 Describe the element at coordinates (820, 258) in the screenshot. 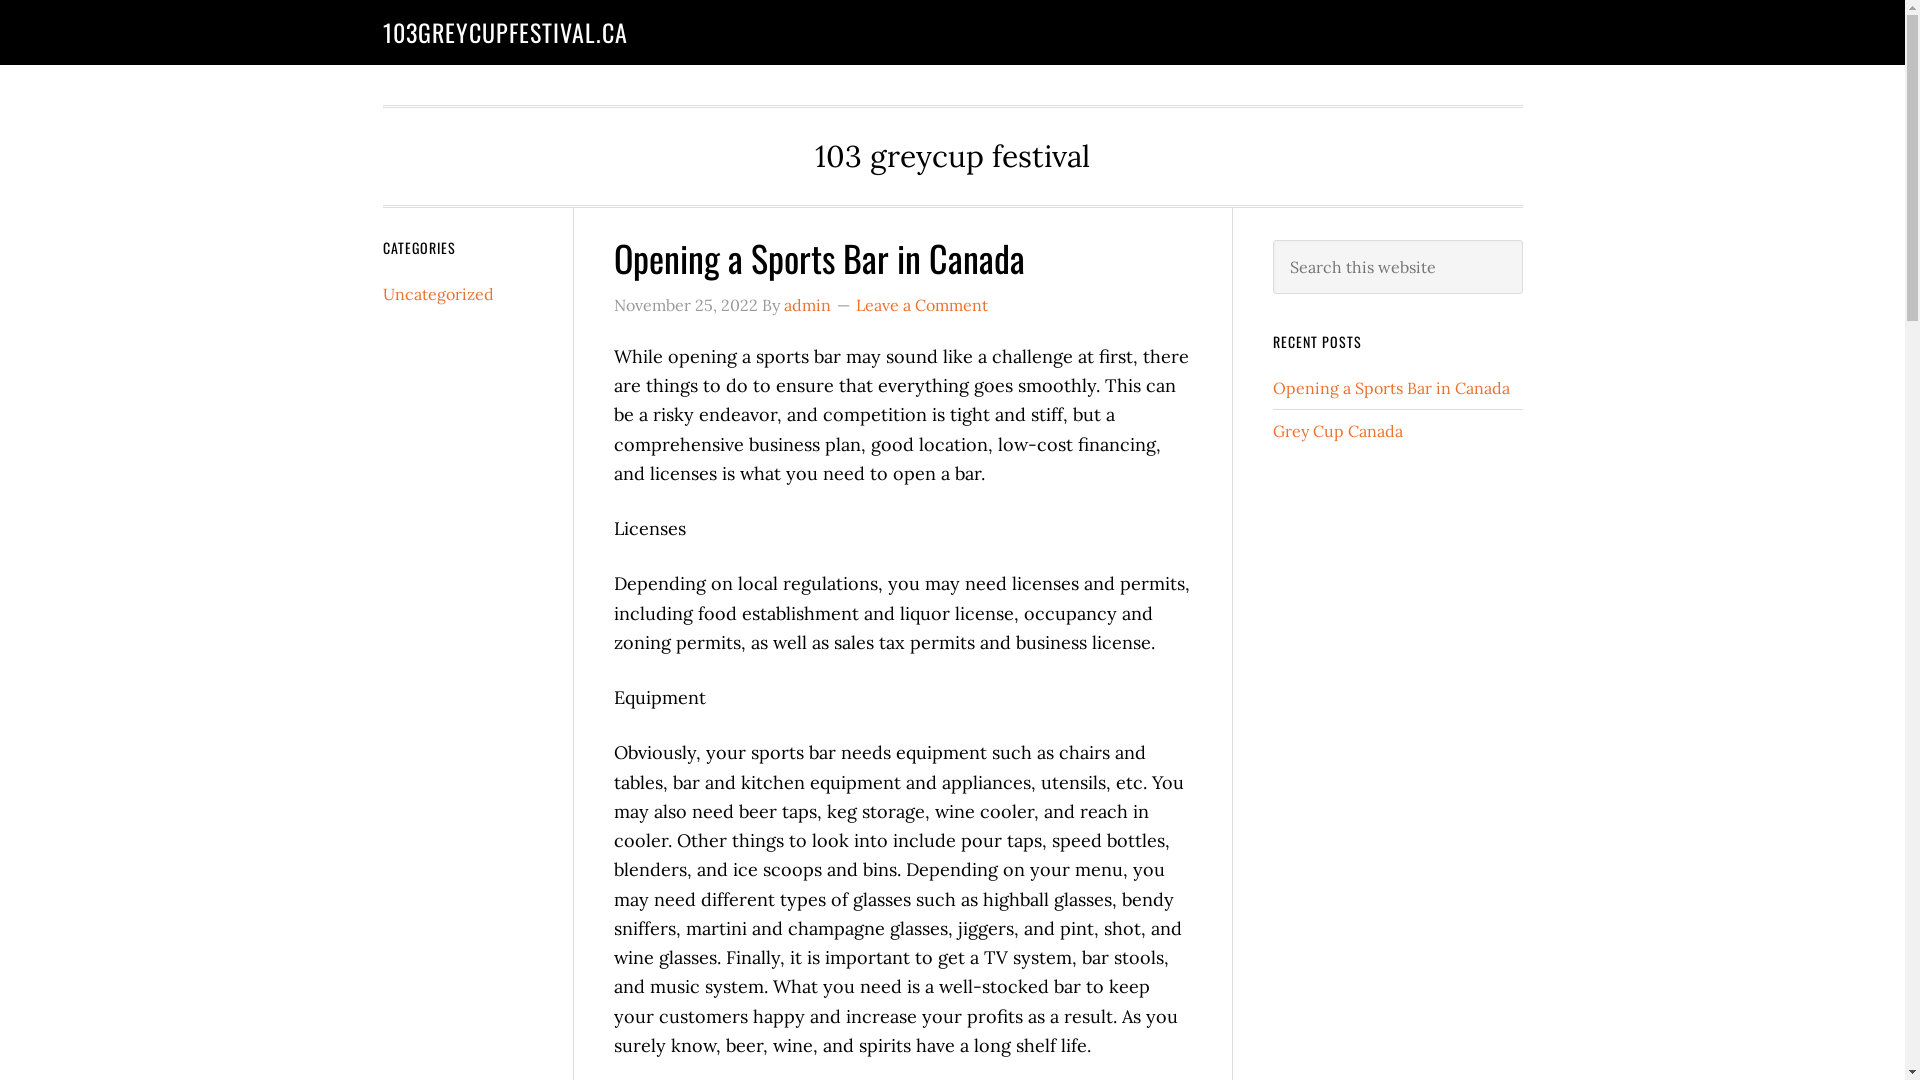

I see `Opening a Sports Bar in Canada` at that location.